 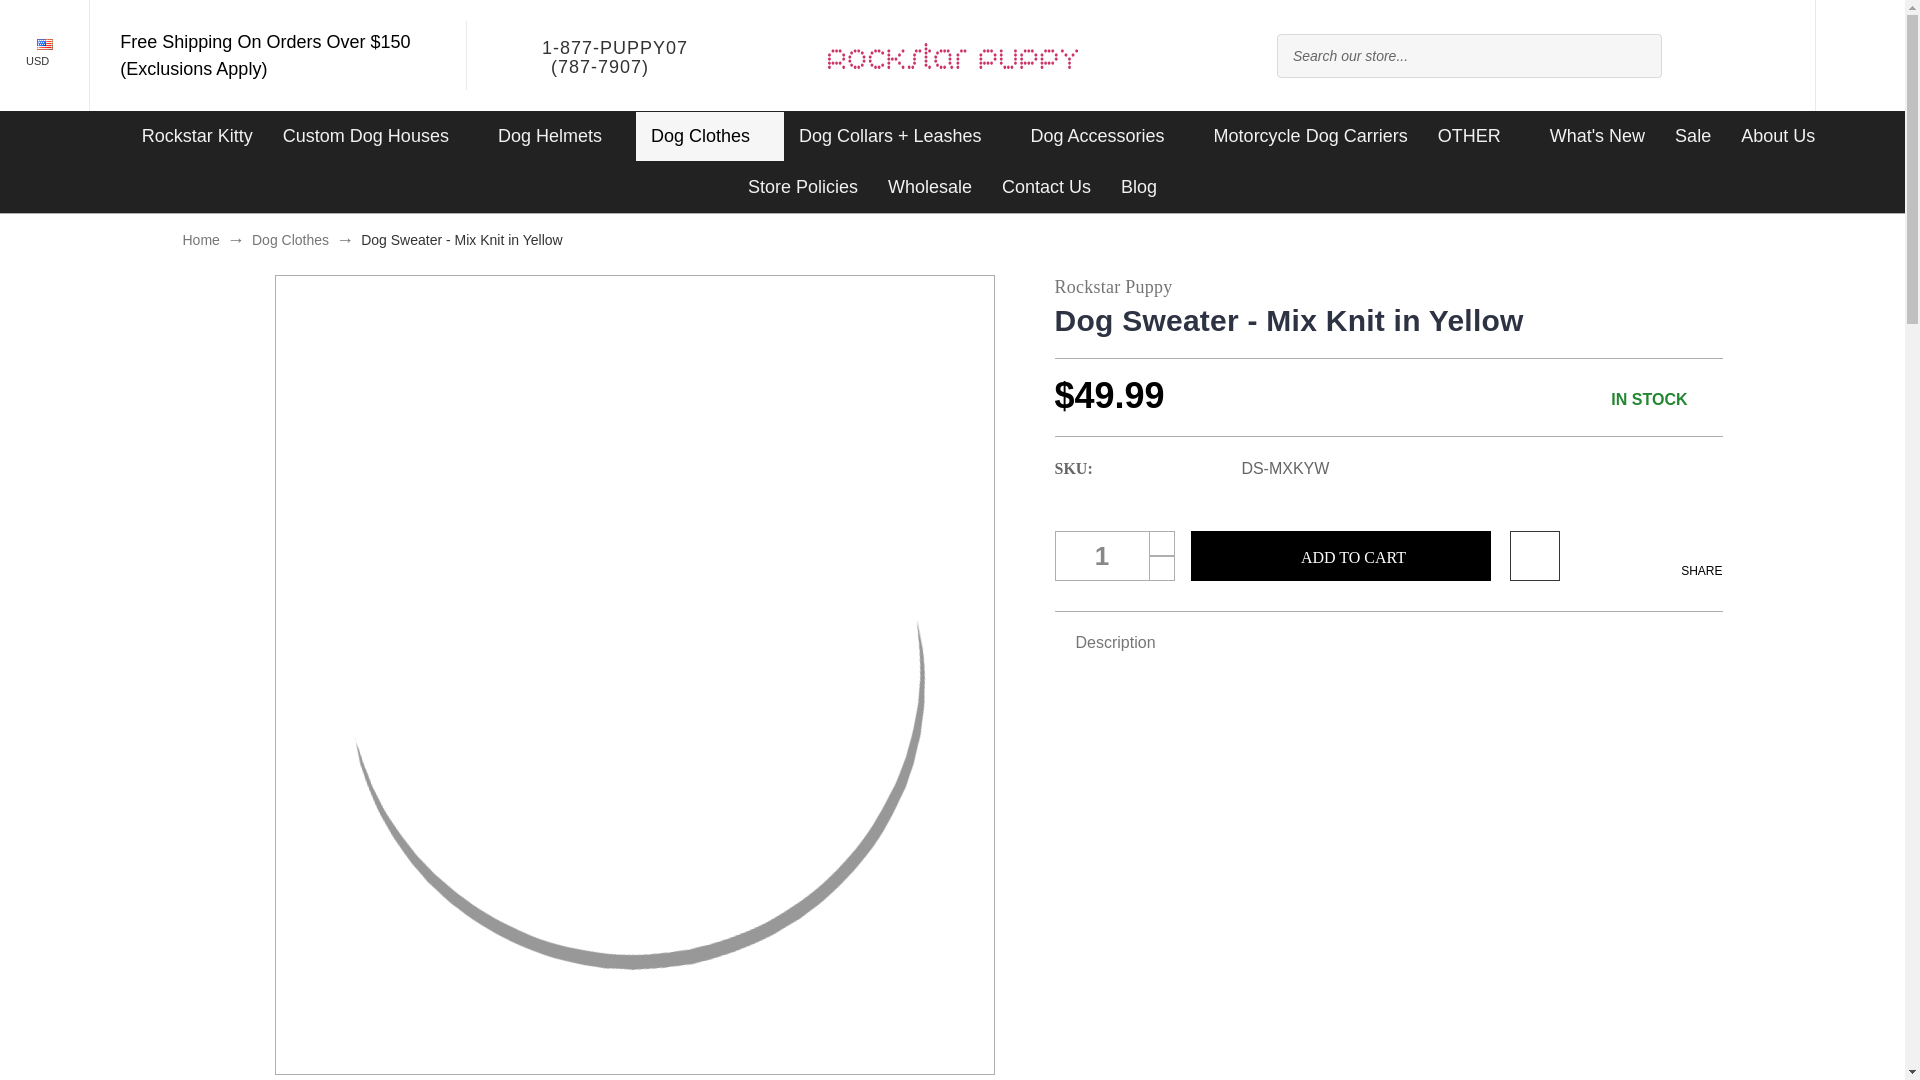 I want to click on Dog Helmets, so click(x=559, y=136).